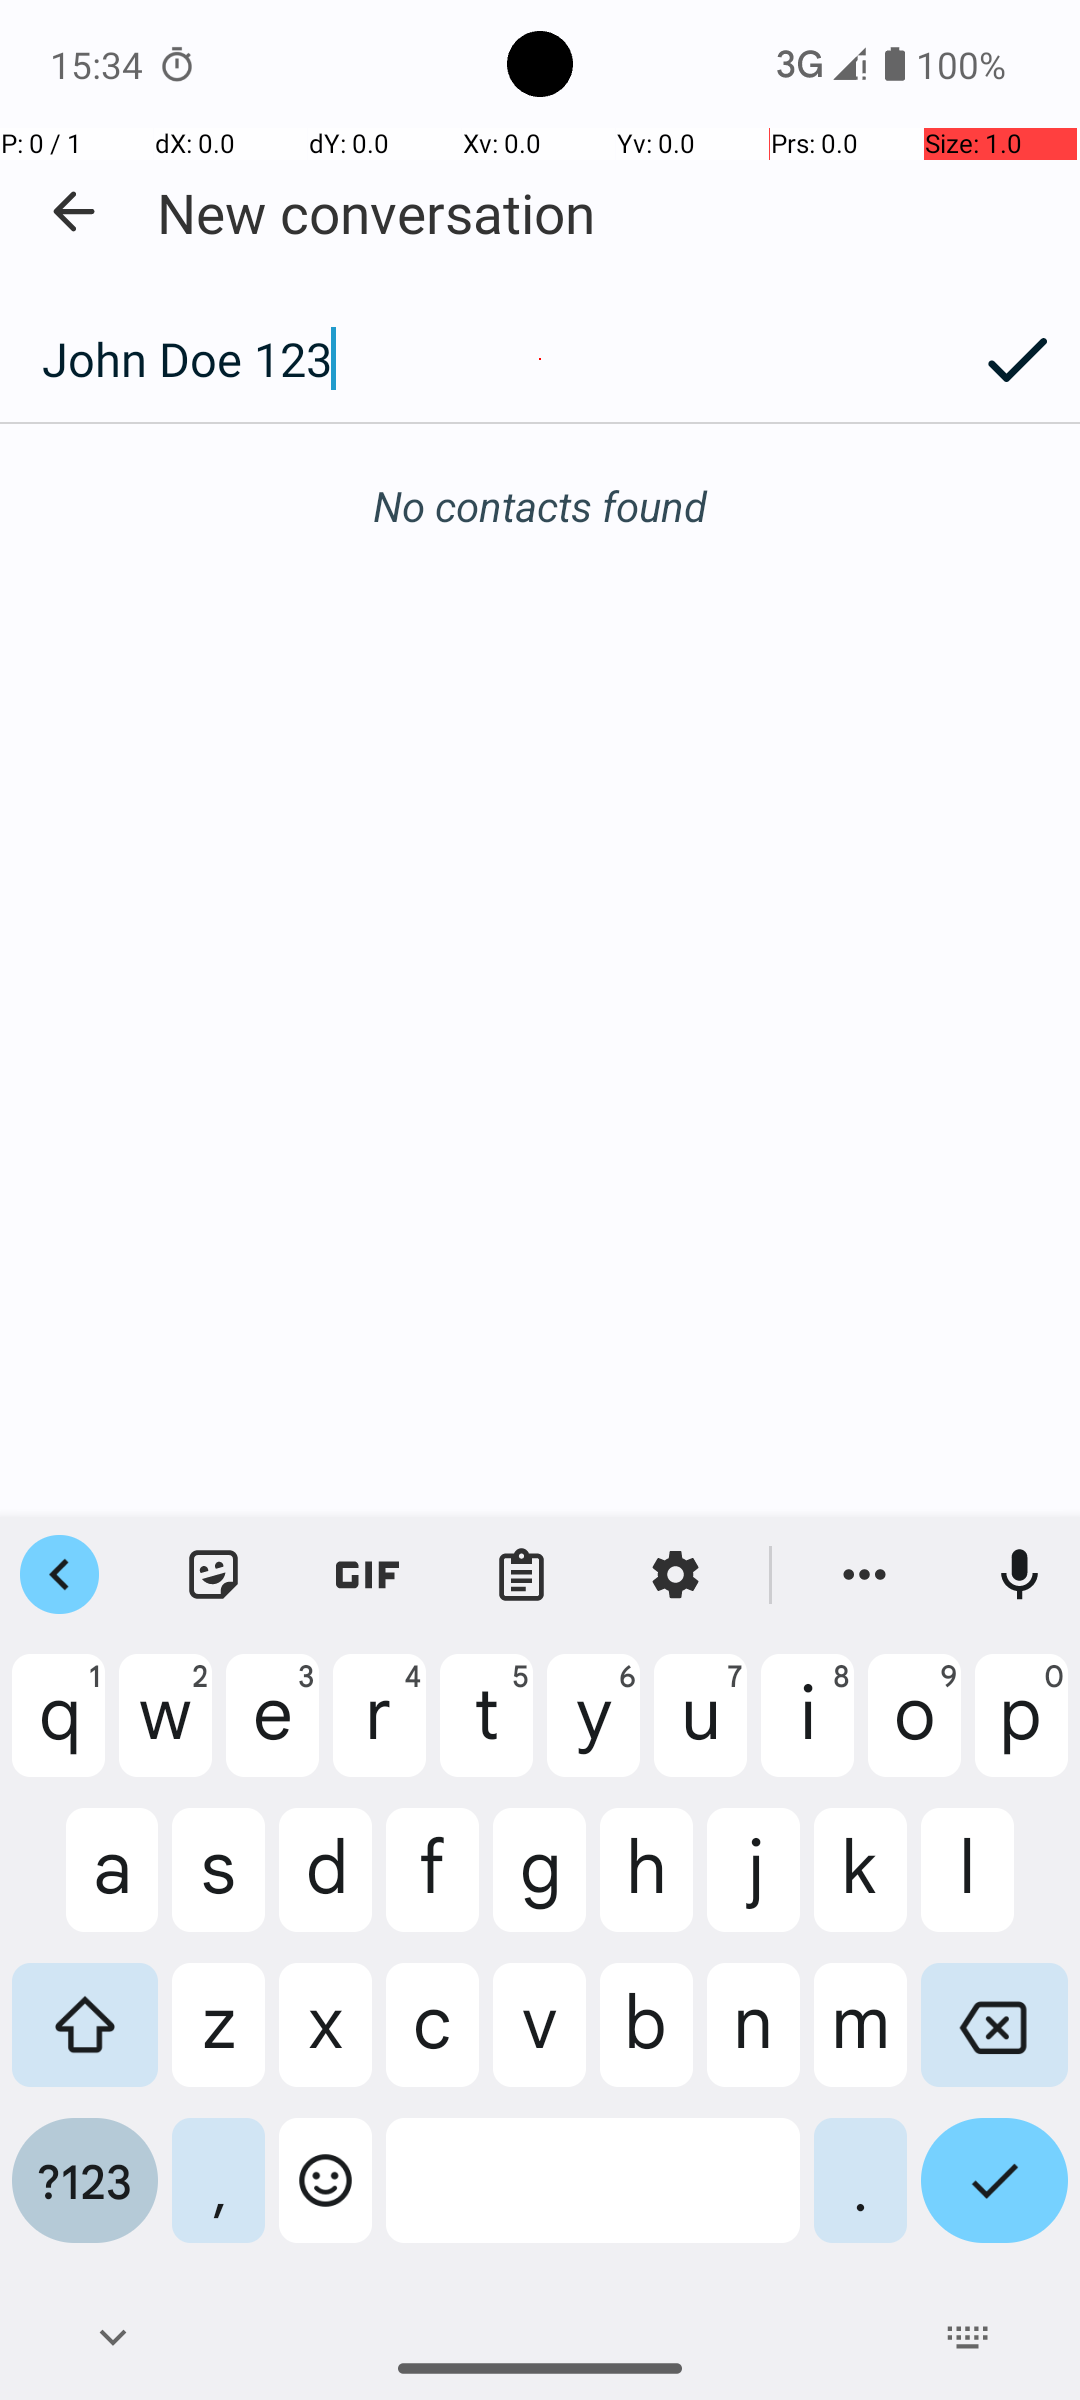 This screenshot has height=2400, width=1080. What do you see at coordinates (376, 212) in the screenshot?
I see `New conversation` at bounding box center [376, 212].